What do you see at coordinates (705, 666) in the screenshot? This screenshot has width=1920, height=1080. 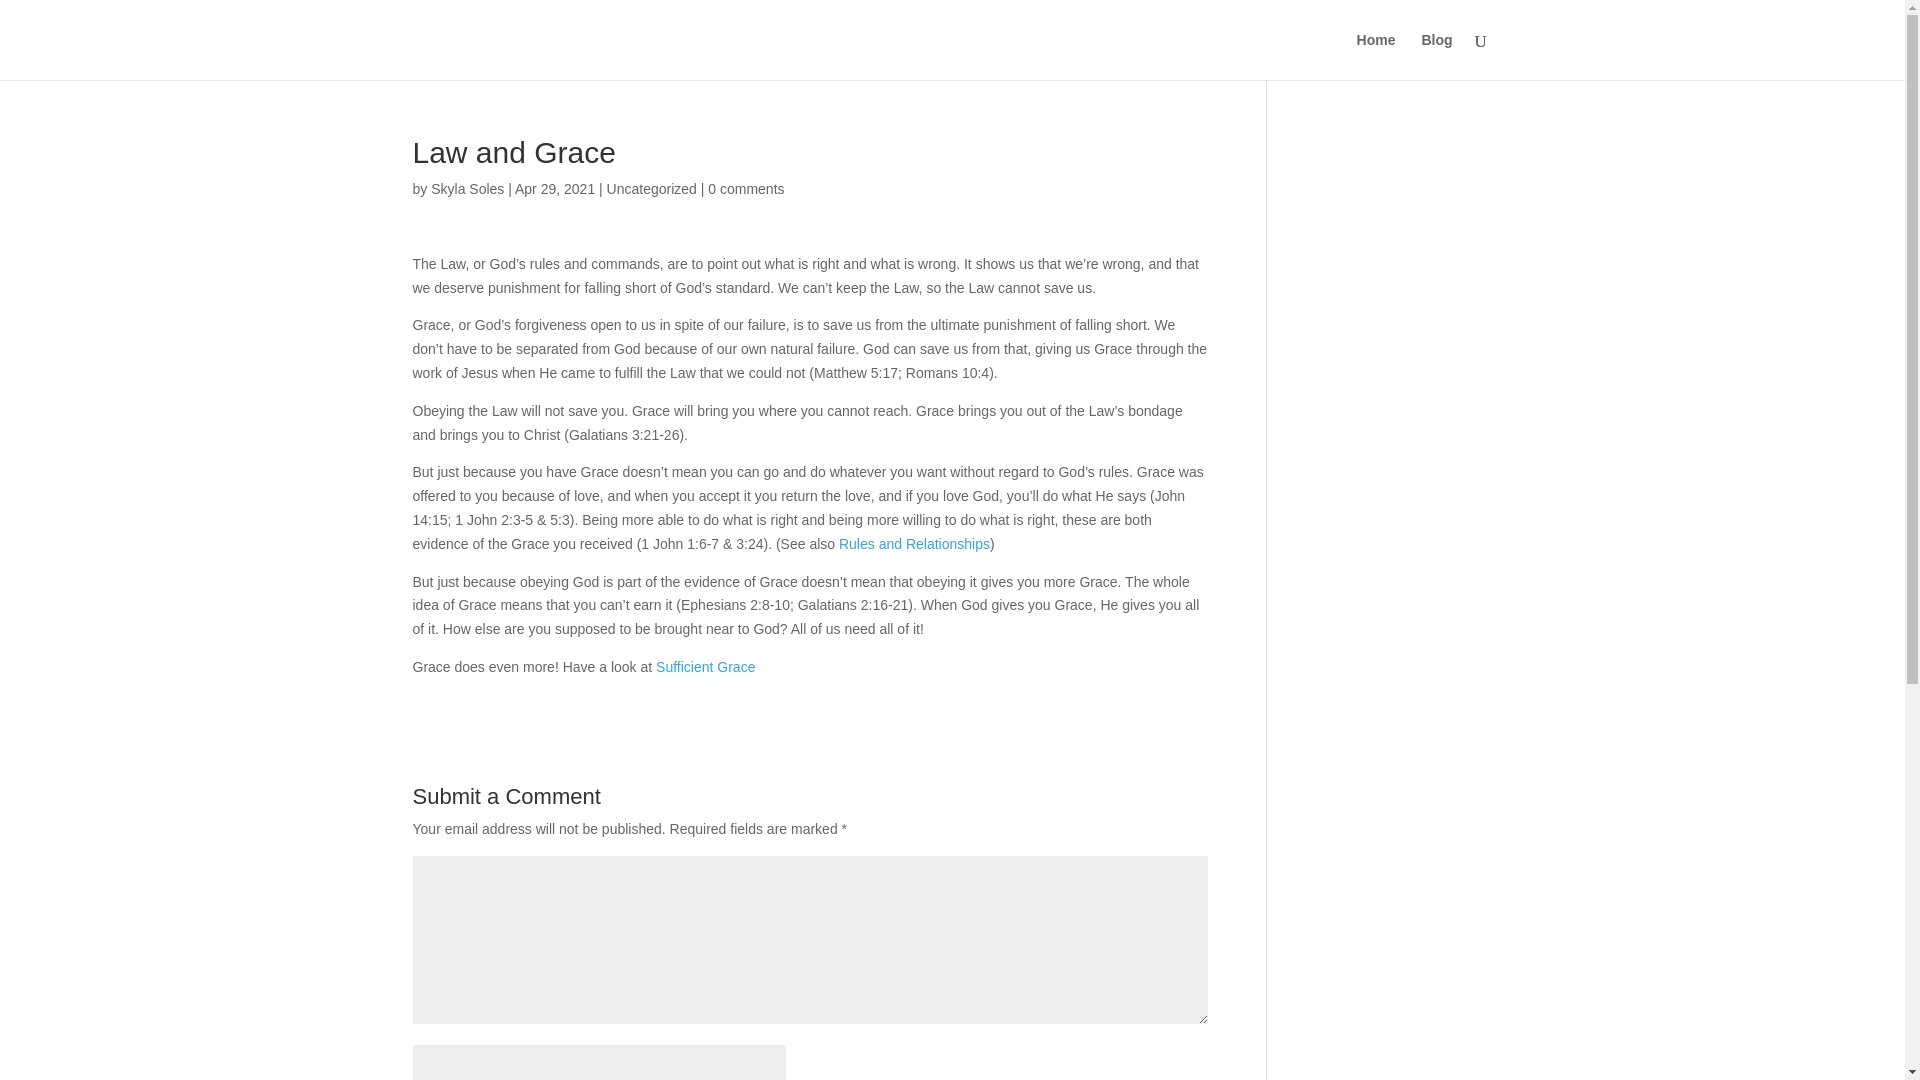 I see `Sufficient Grace` at bounding box center [705, 666].